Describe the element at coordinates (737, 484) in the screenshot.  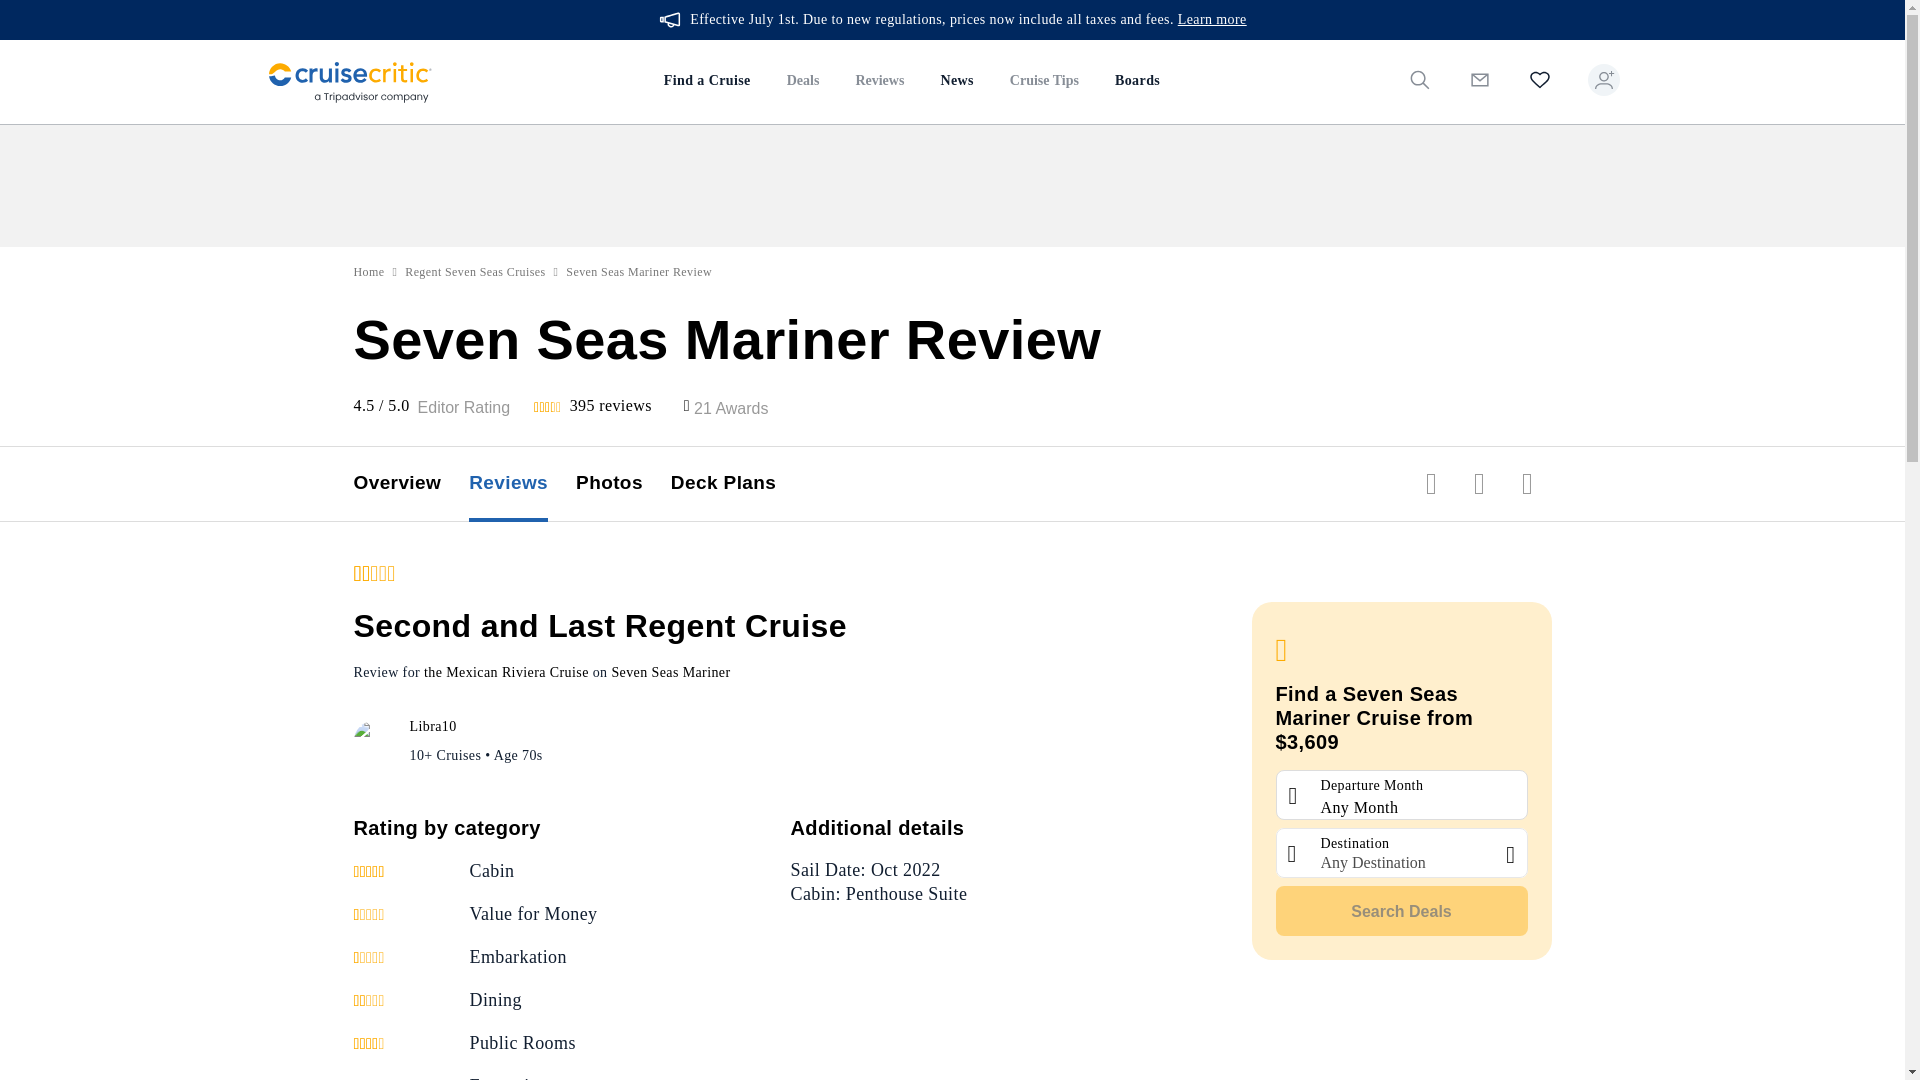
I see `Deck Plans` at that location.